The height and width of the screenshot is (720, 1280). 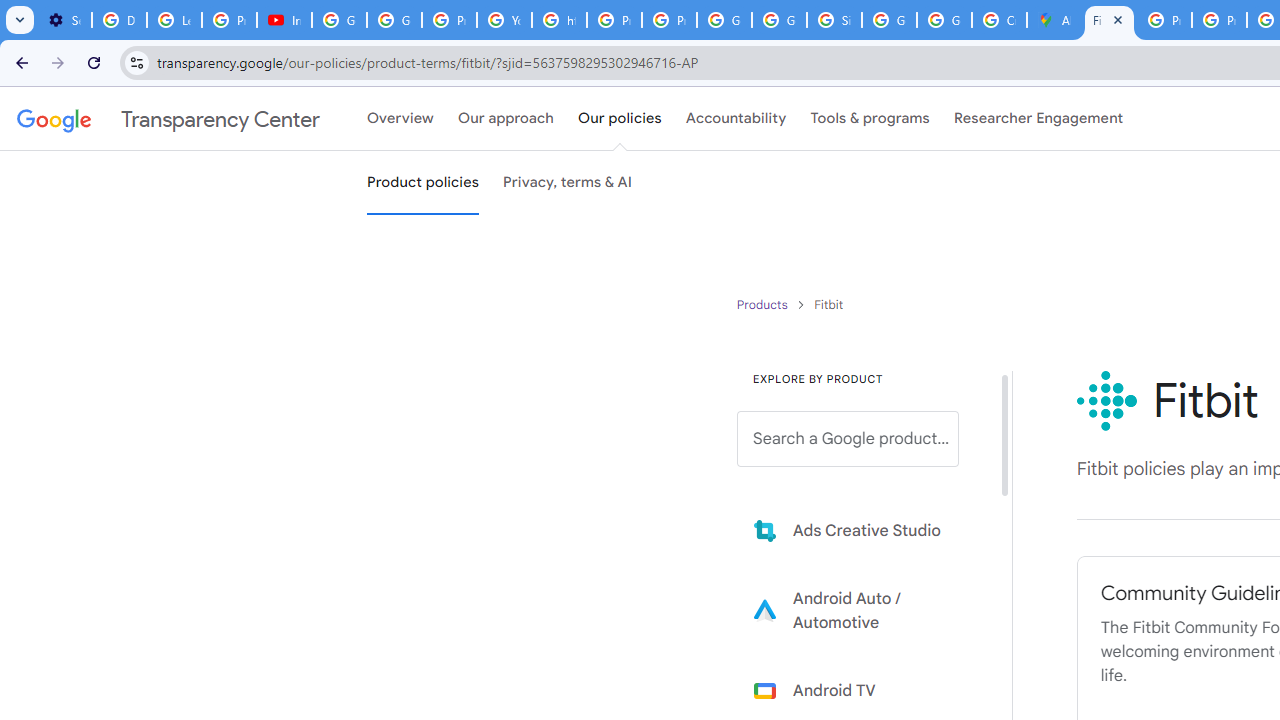 What do you see at coordinates (620, 119) in the screenshot?
I see `Our policies` at bounding box center [620, 119].